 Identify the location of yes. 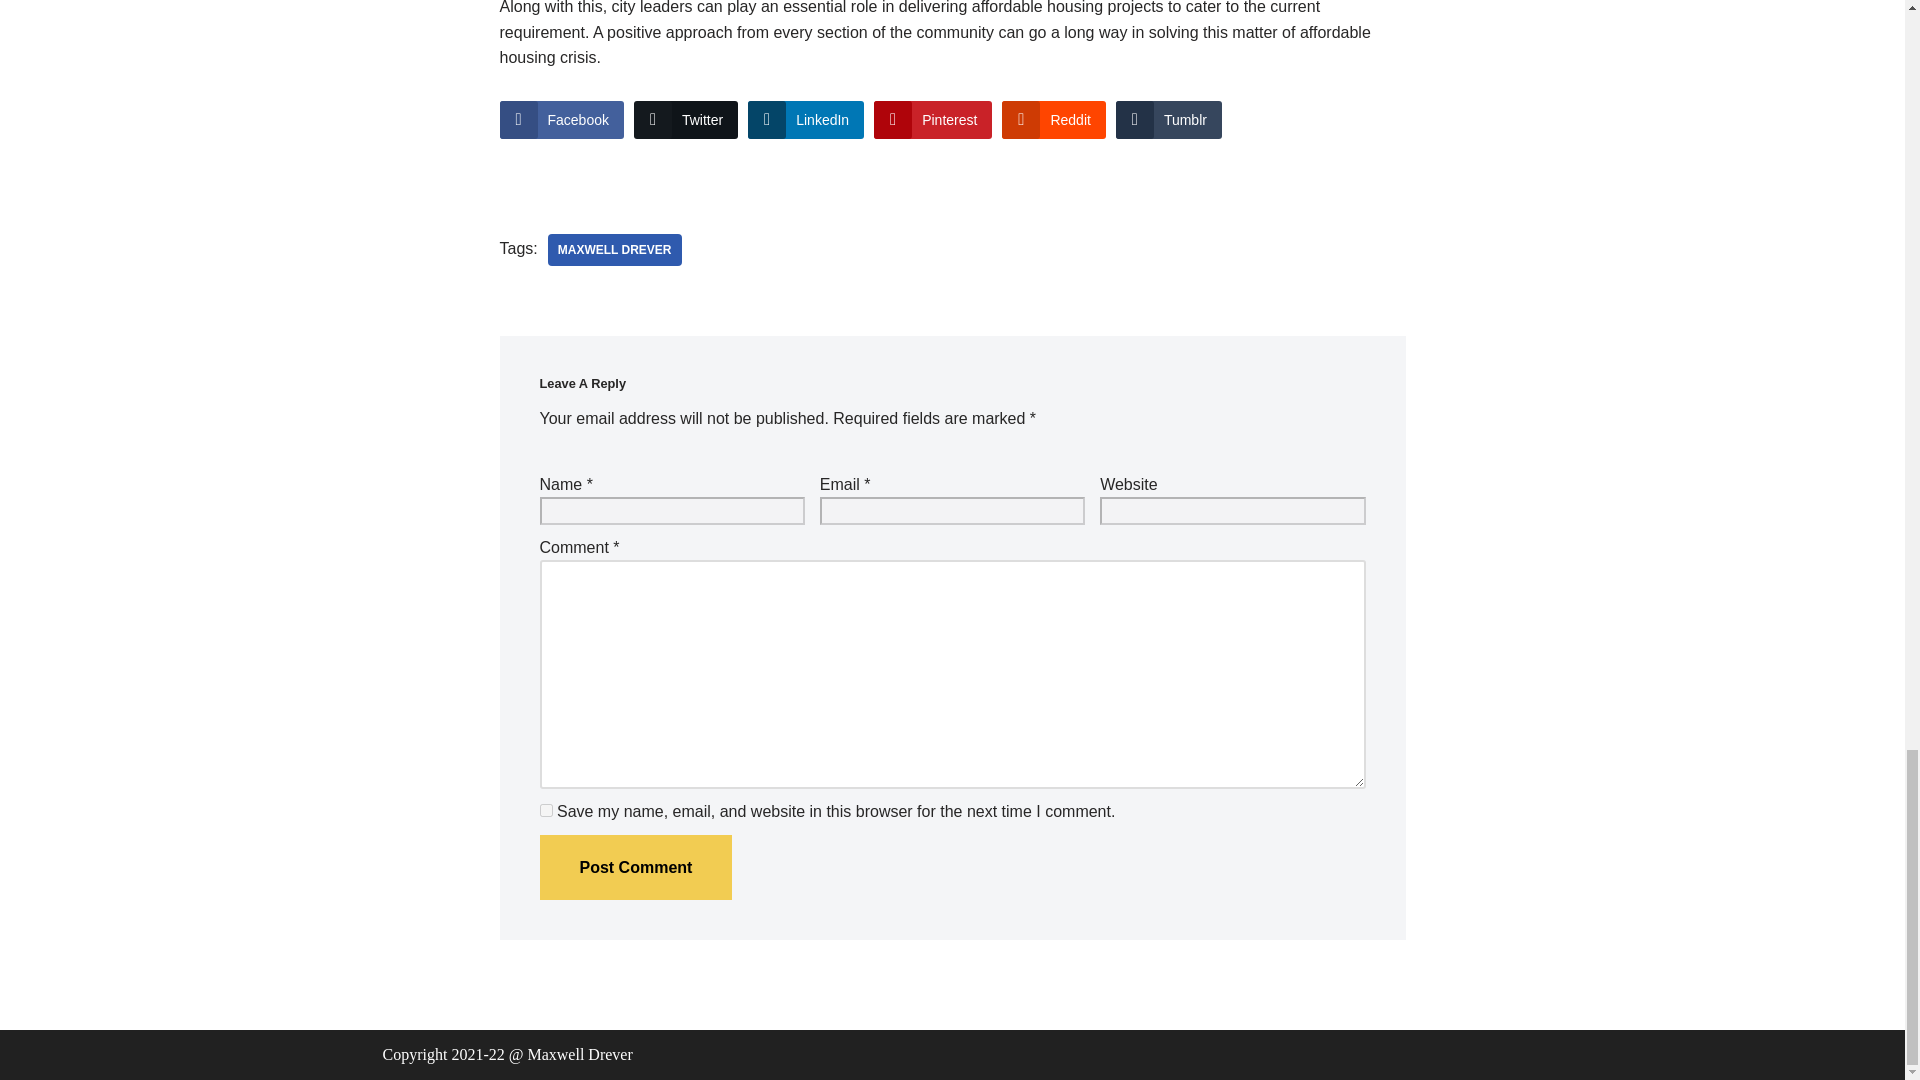
(546, 810).